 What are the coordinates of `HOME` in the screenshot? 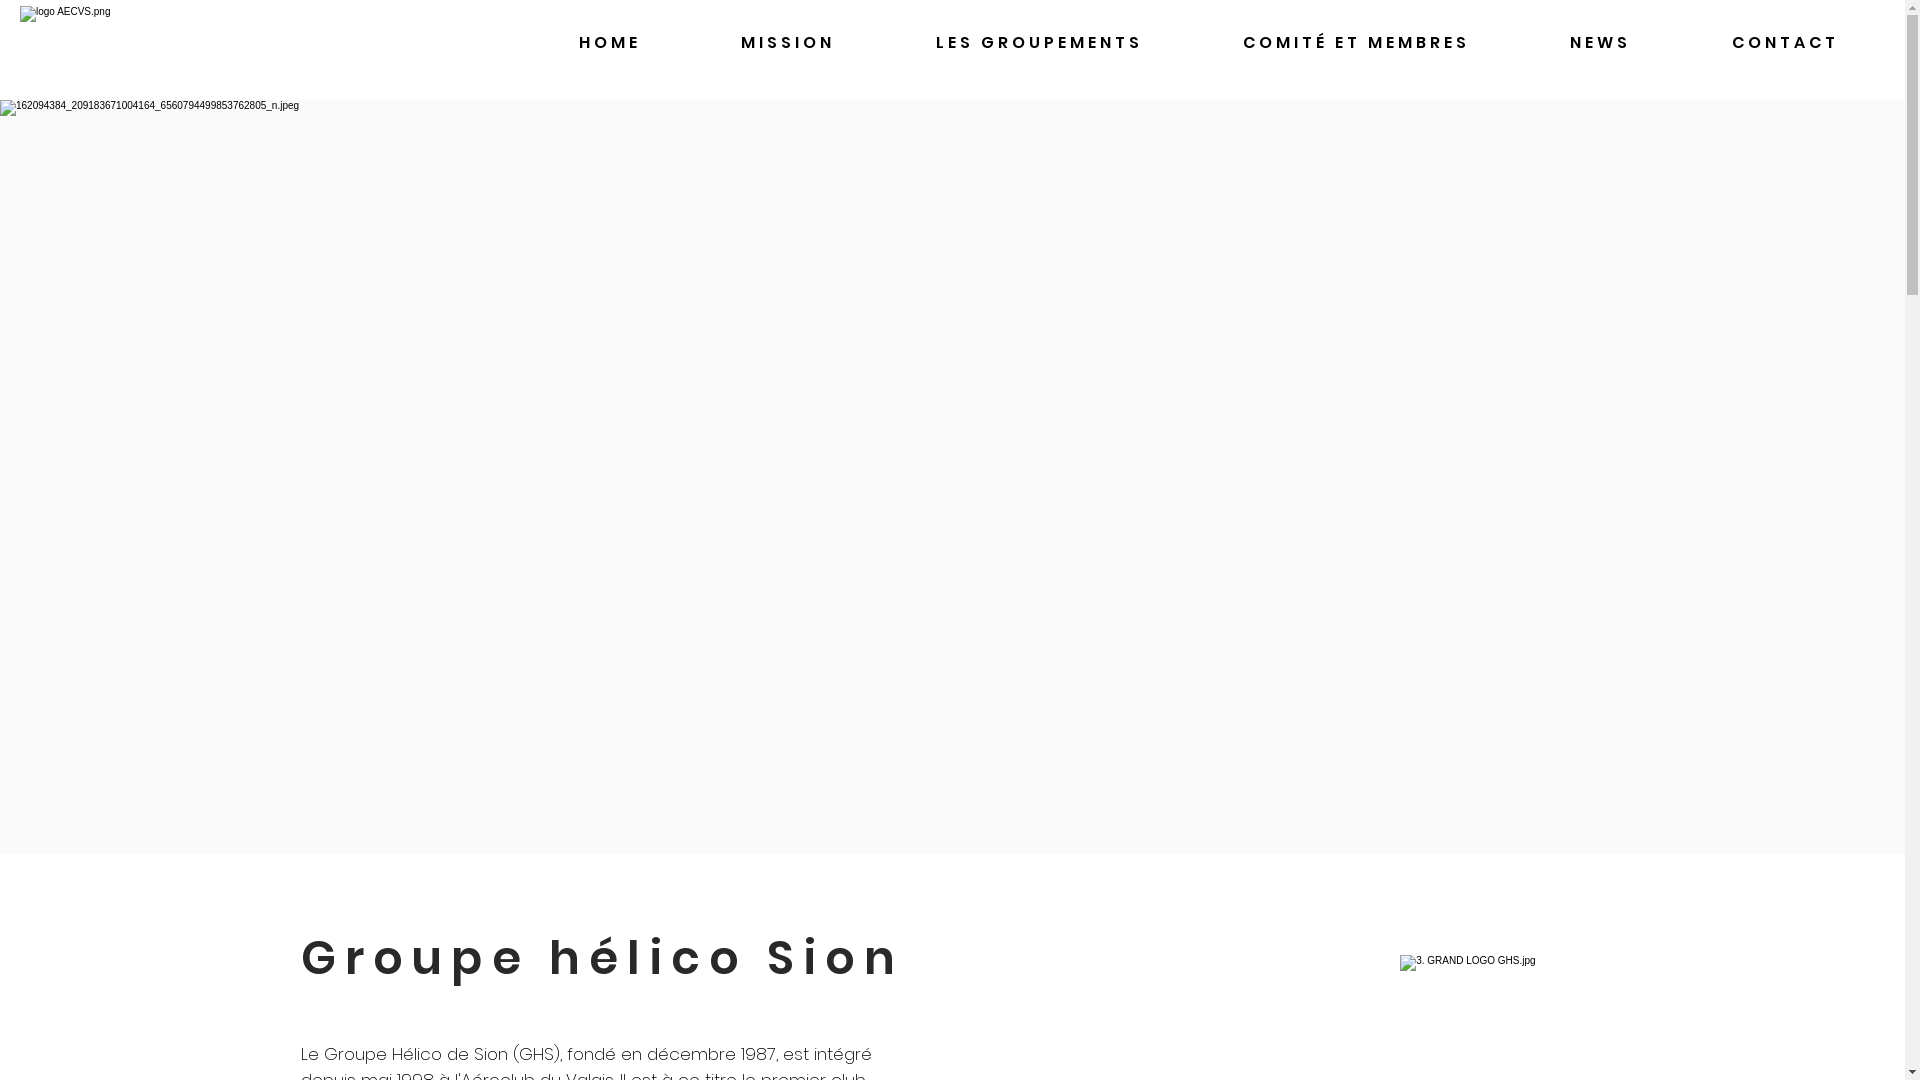 It's located at (610, 44).